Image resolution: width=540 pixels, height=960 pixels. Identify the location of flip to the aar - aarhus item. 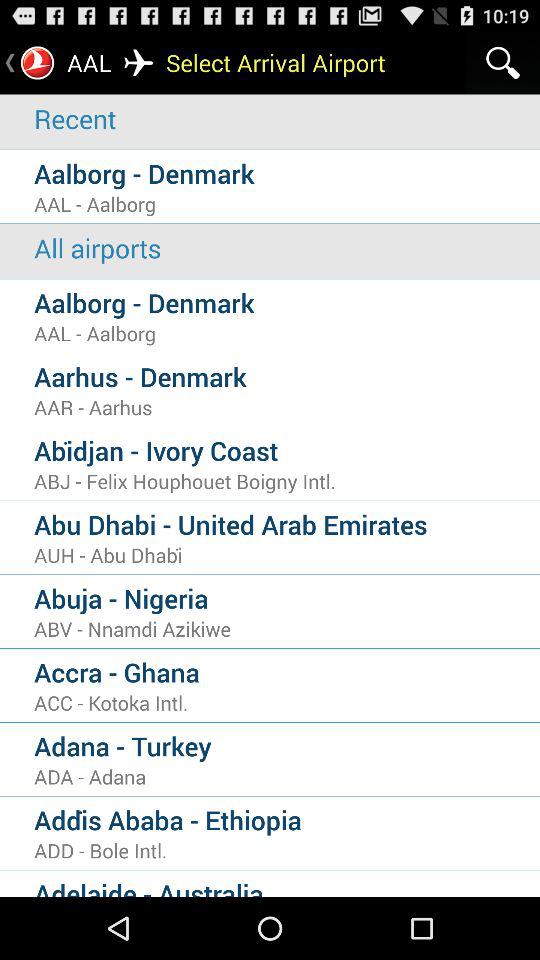
(287, 407).